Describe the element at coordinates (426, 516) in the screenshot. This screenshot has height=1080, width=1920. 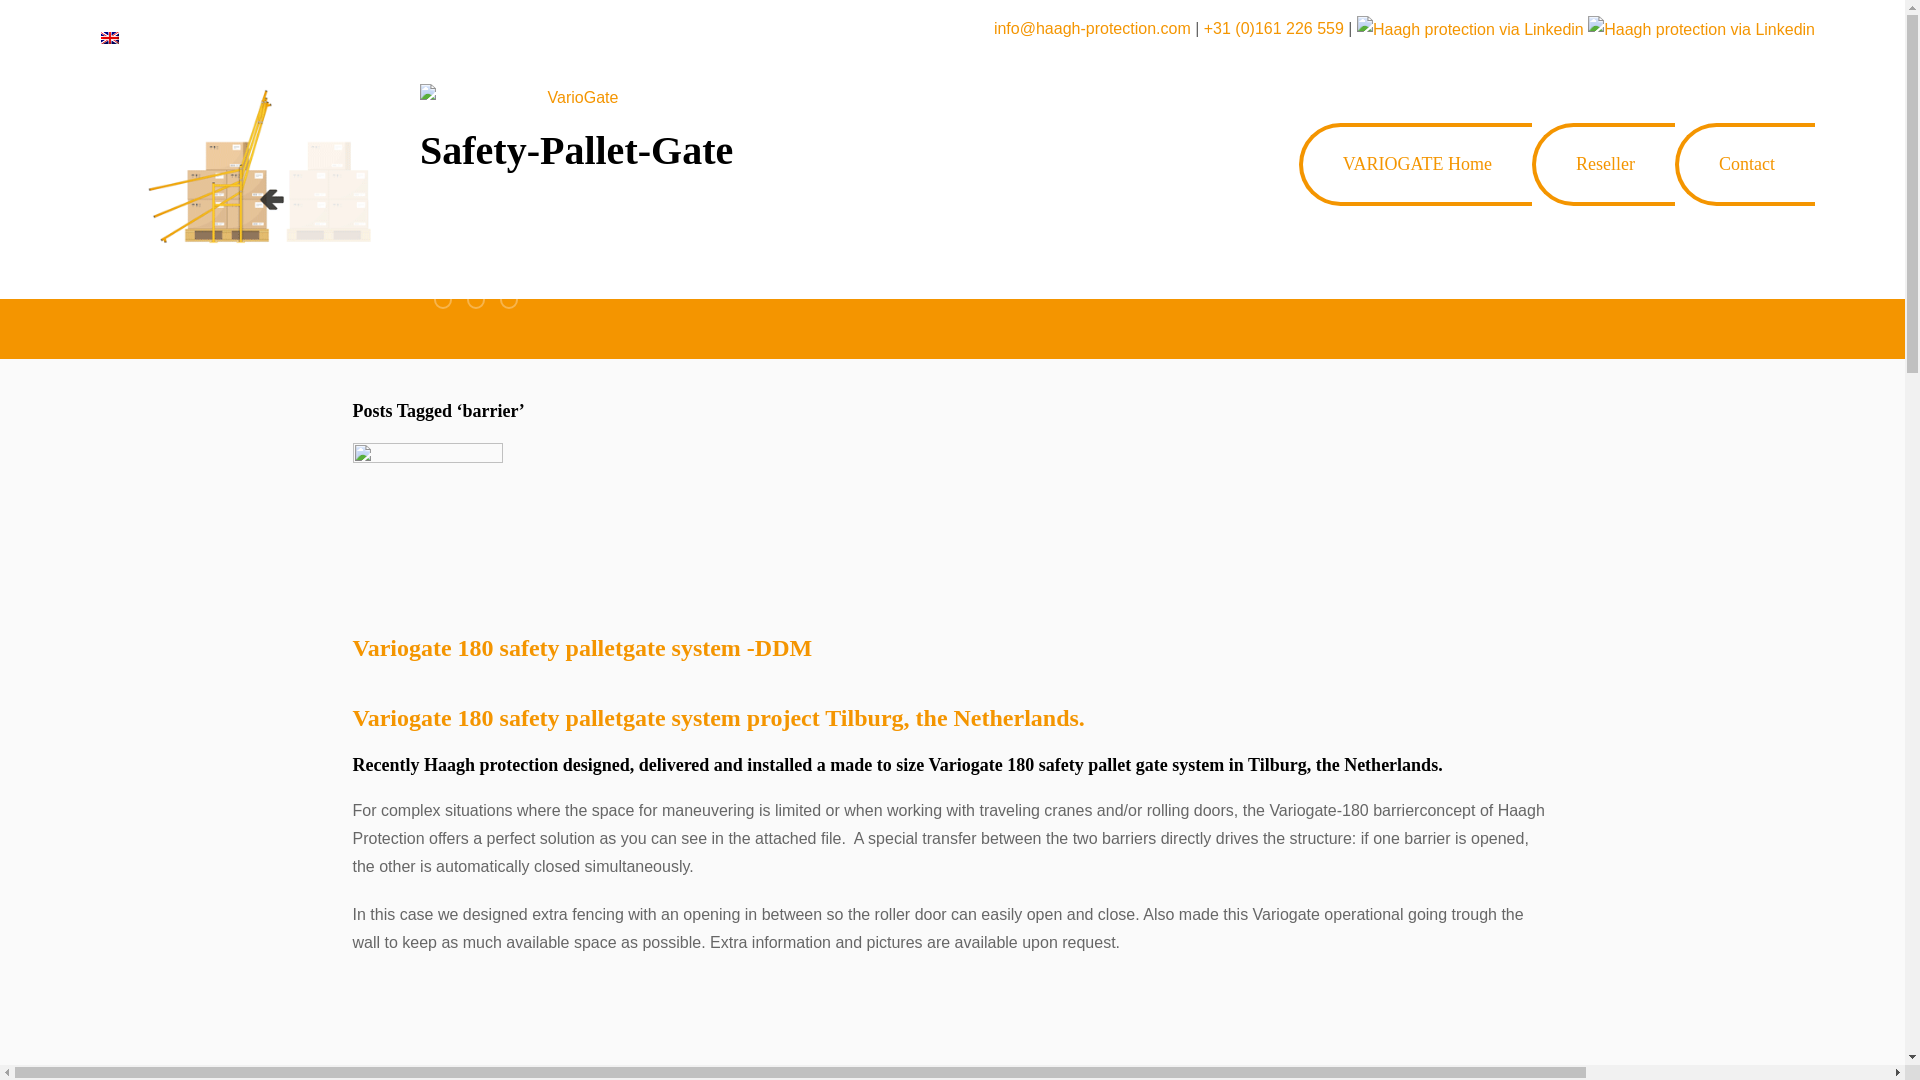
I see `Variogate 180 safety palletgate system -DDM` at that location.